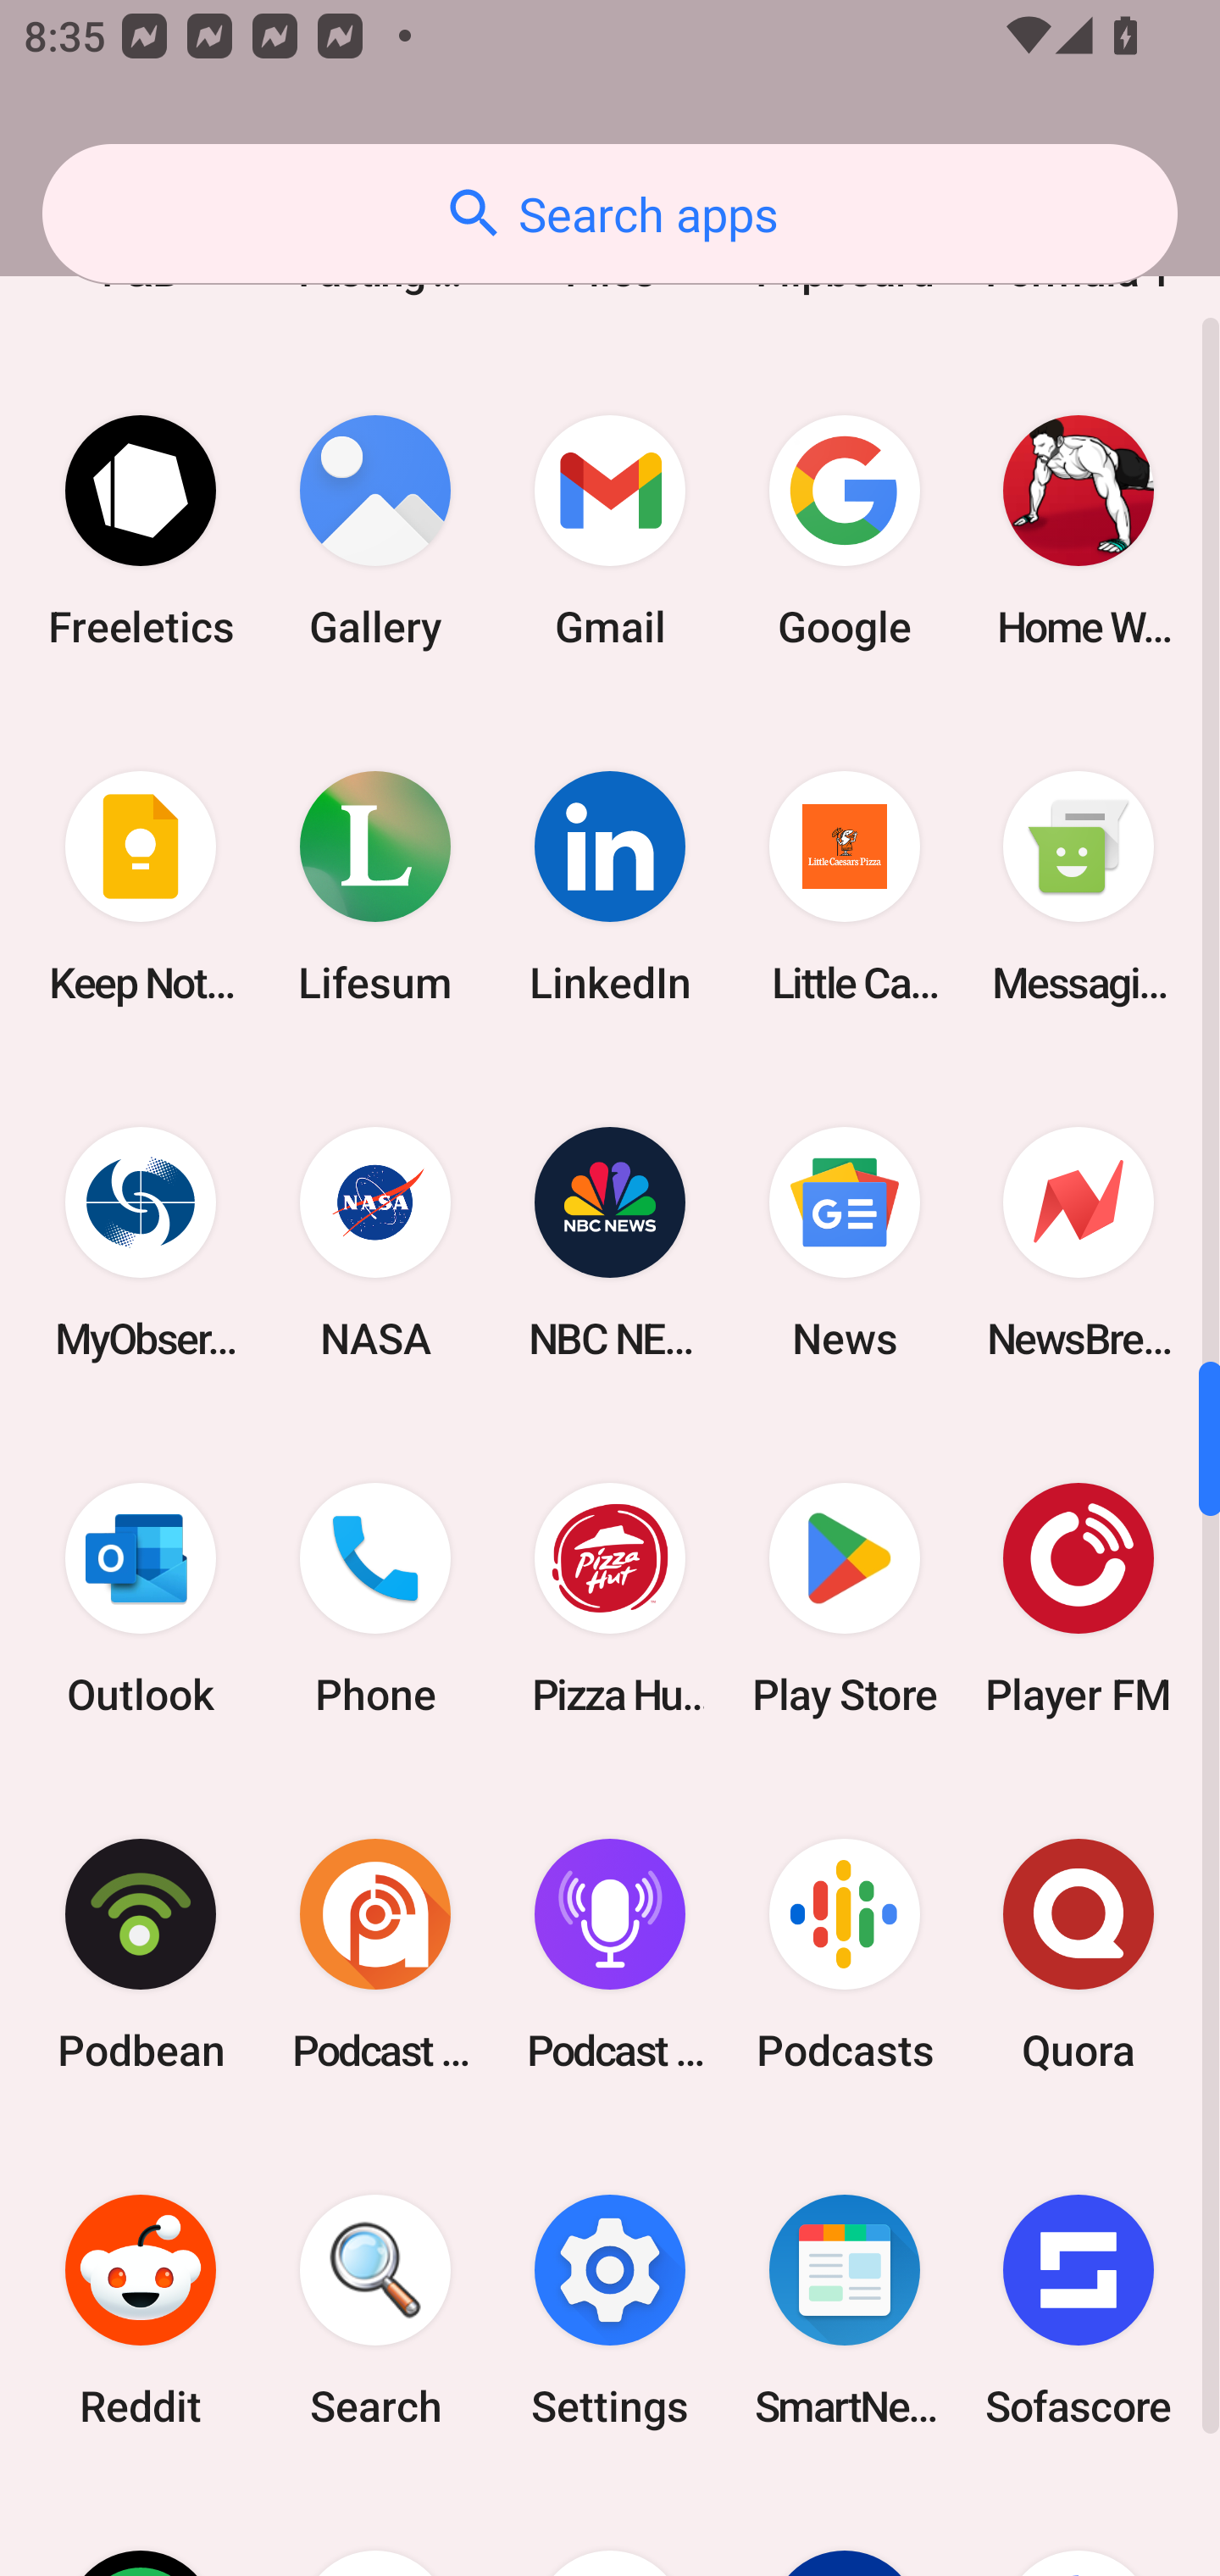 The height and width of the screenshot is (2576, 1220). Describe the element at coordinates (1079, 2310) in the screenshot. I see `Sofascore` at that location.